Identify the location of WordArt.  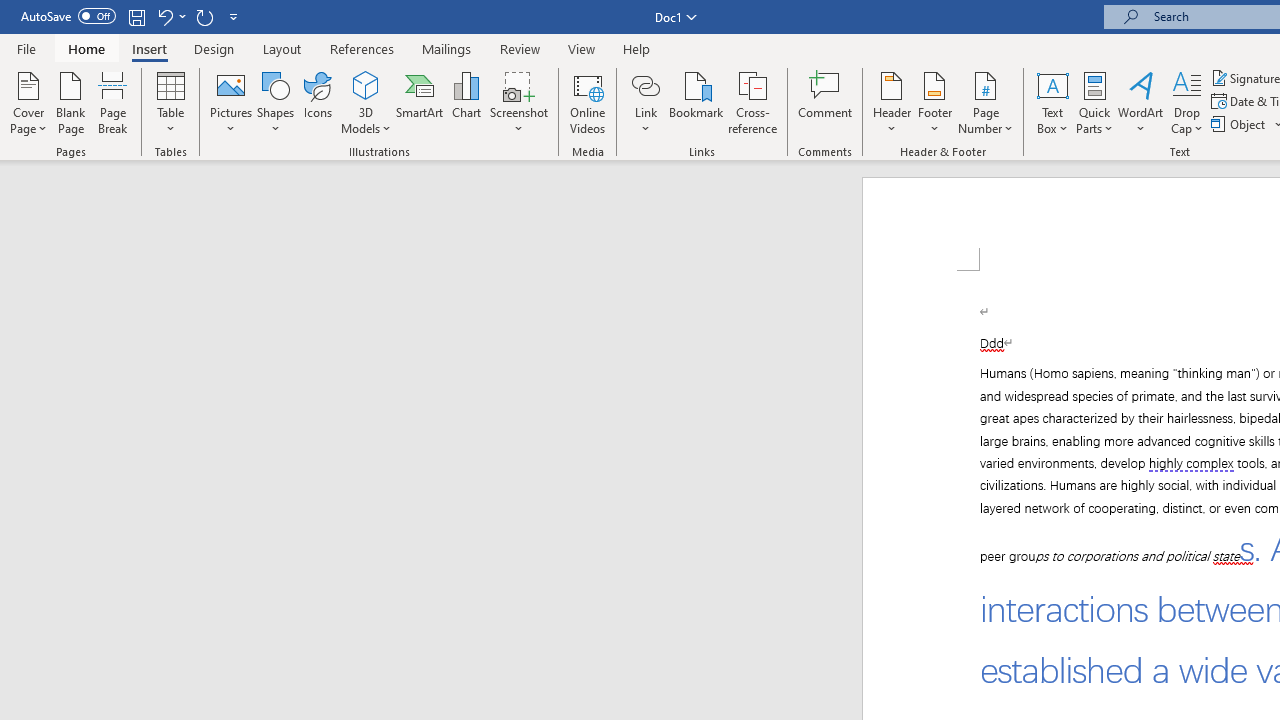
(1141, 102).